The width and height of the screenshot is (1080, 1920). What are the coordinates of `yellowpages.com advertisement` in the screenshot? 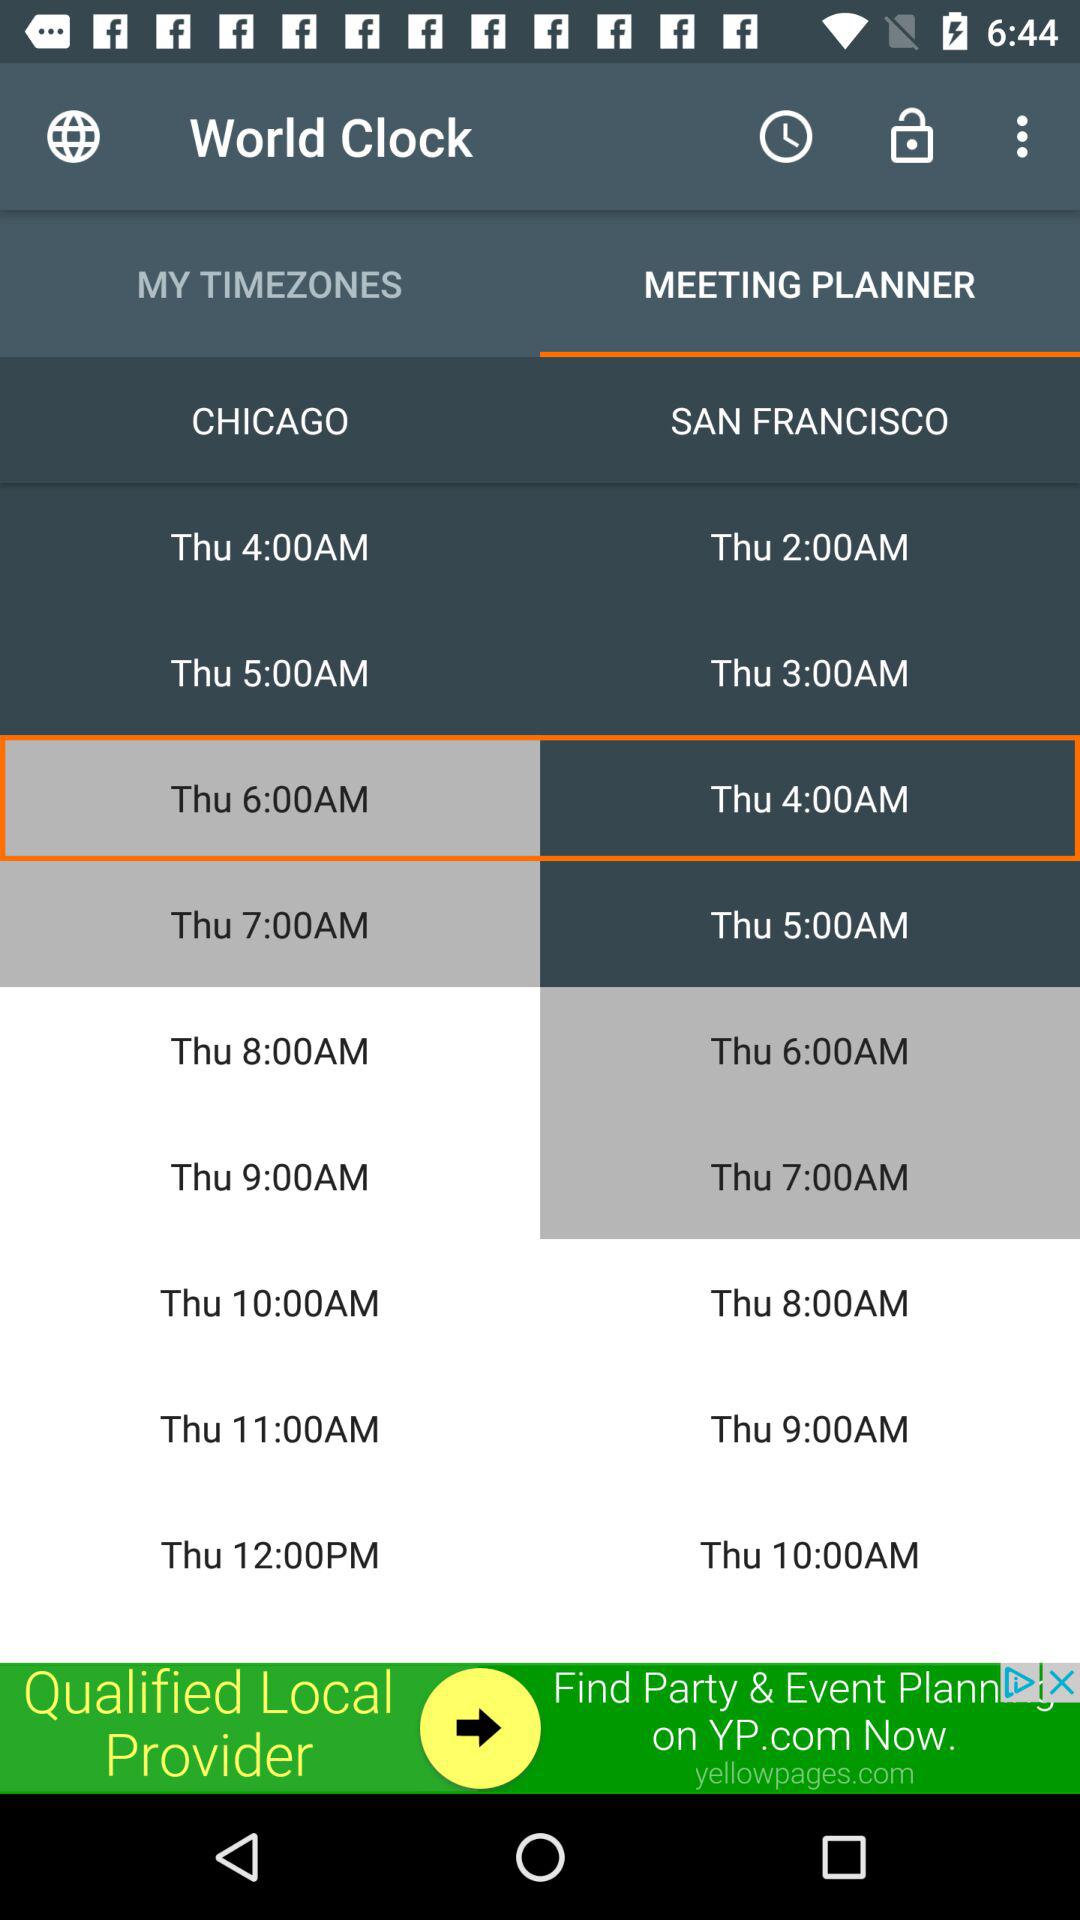 It's located at (540, 1728).